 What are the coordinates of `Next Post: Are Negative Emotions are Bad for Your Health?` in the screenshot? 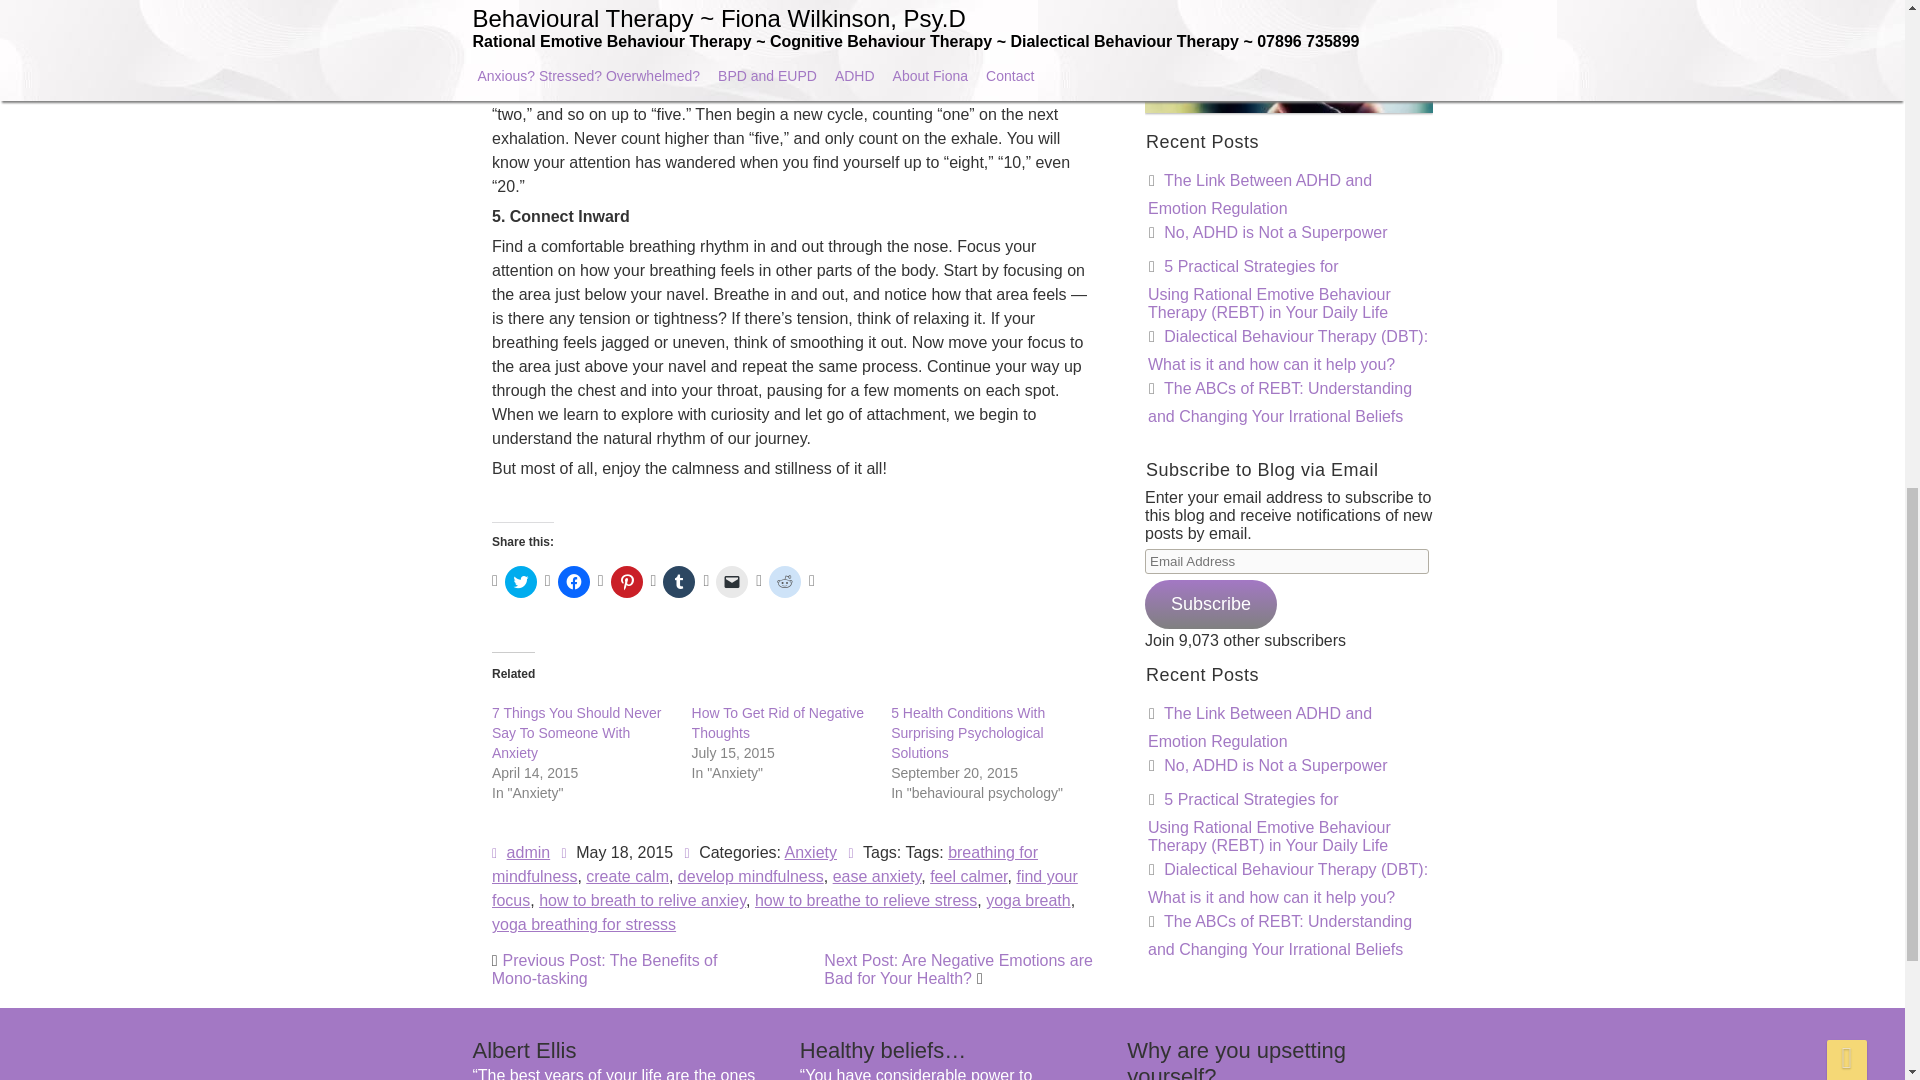 It's located at (958, 969).